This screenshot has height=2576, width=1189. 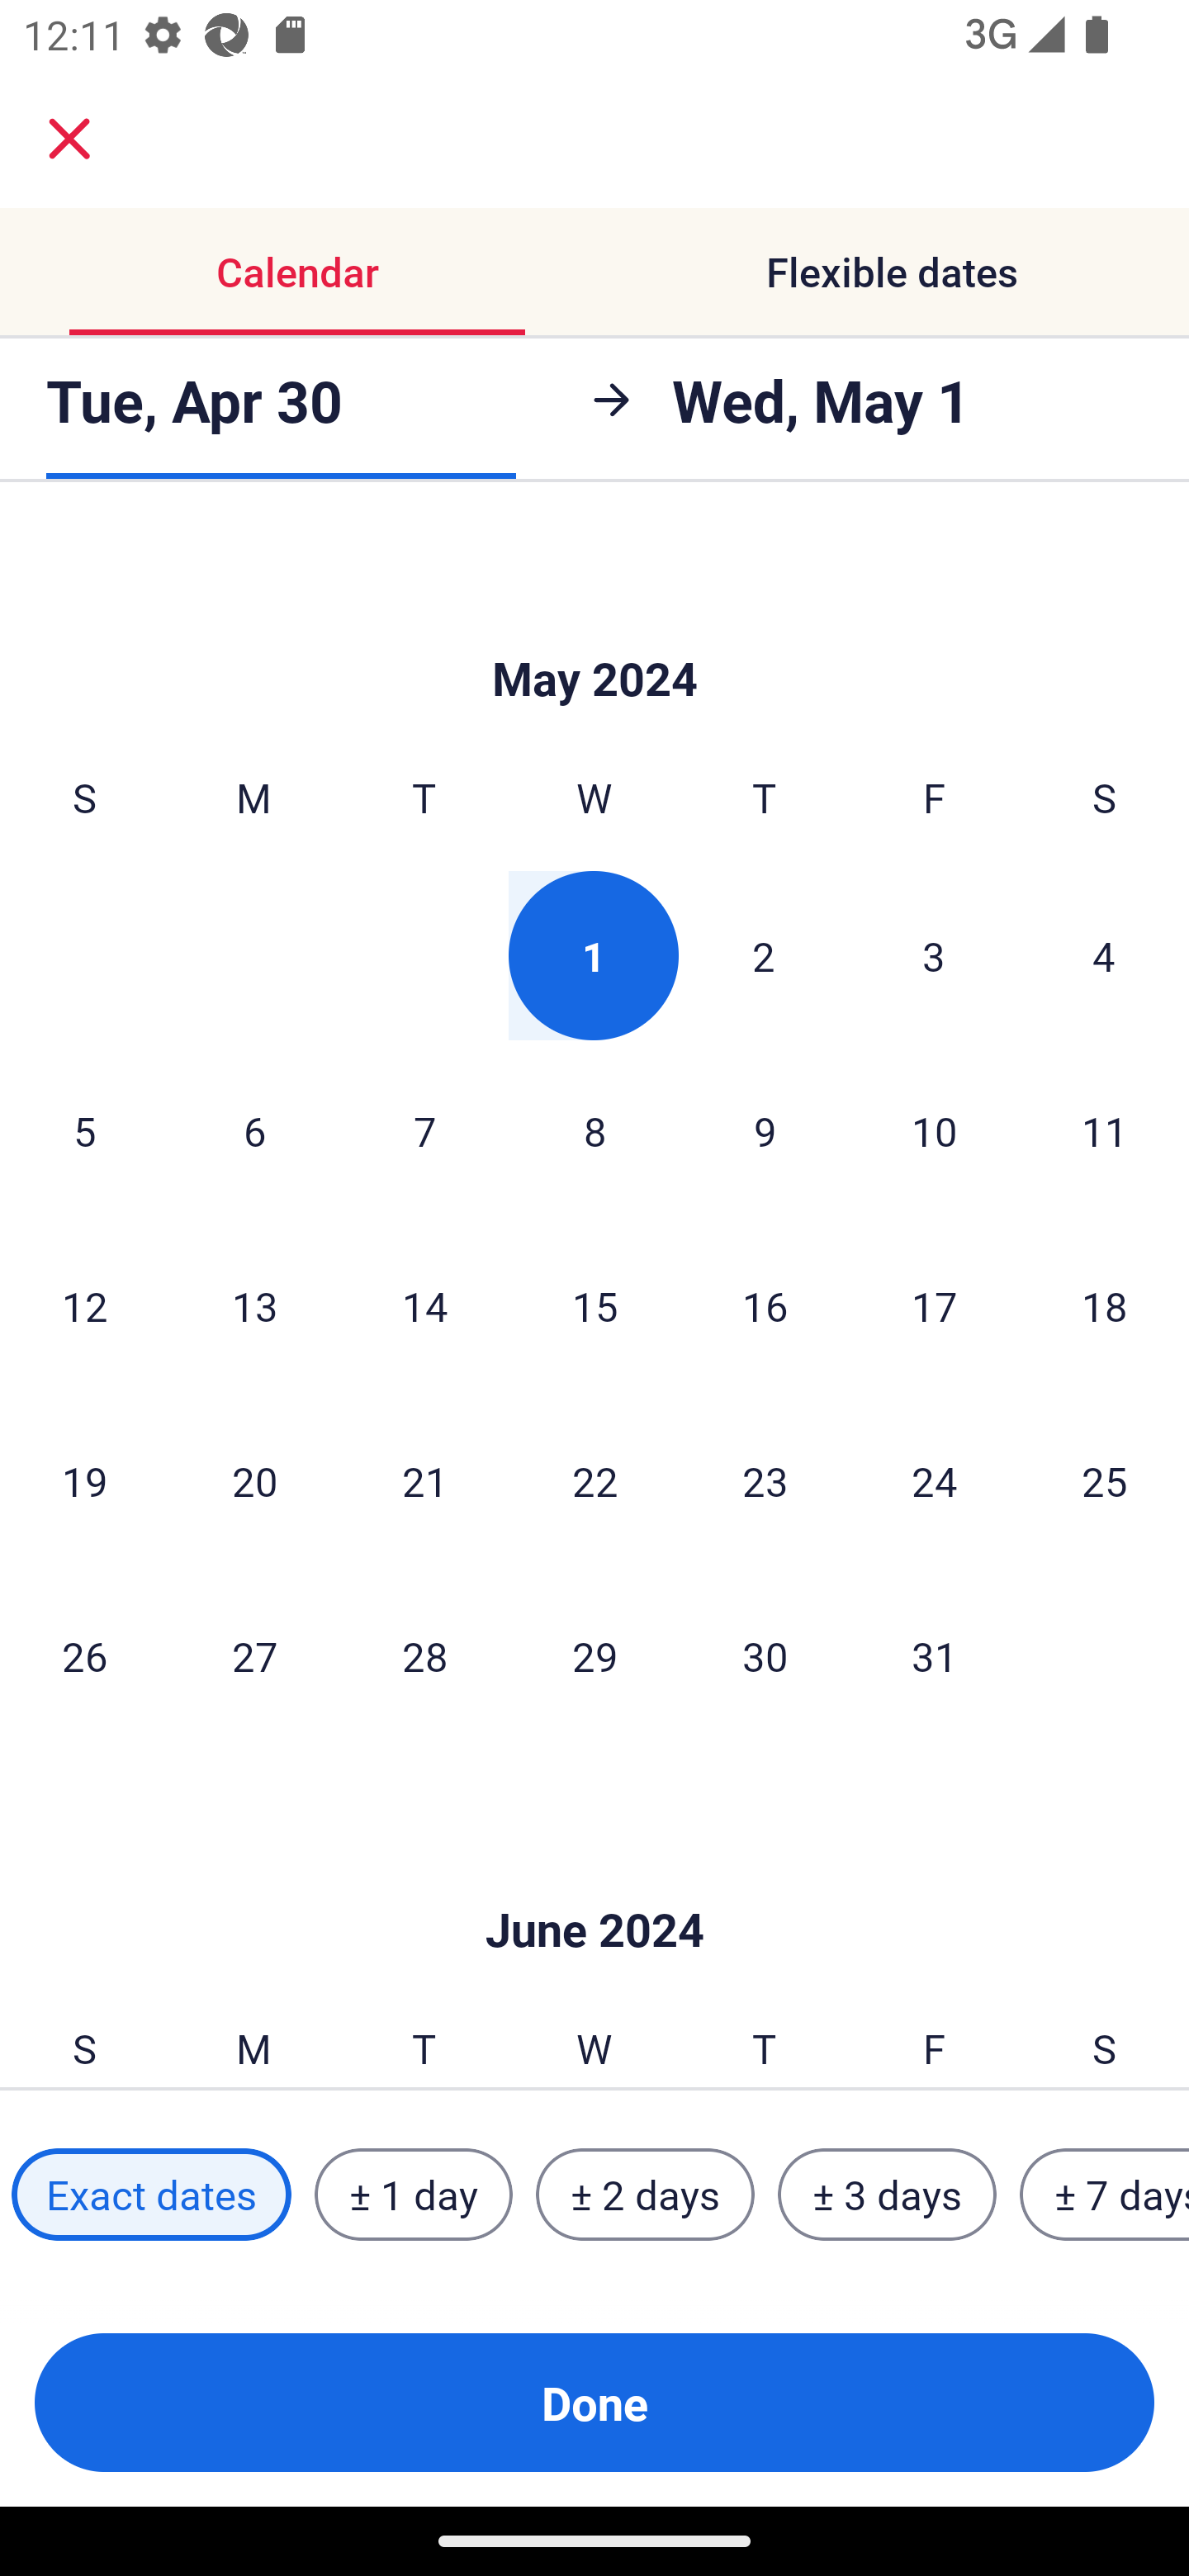 What do you see at coordinates (594, 1130) in the screenshot?
I see `8 Wednesday, May 8, 2024` at bounding box center [594, 1130].